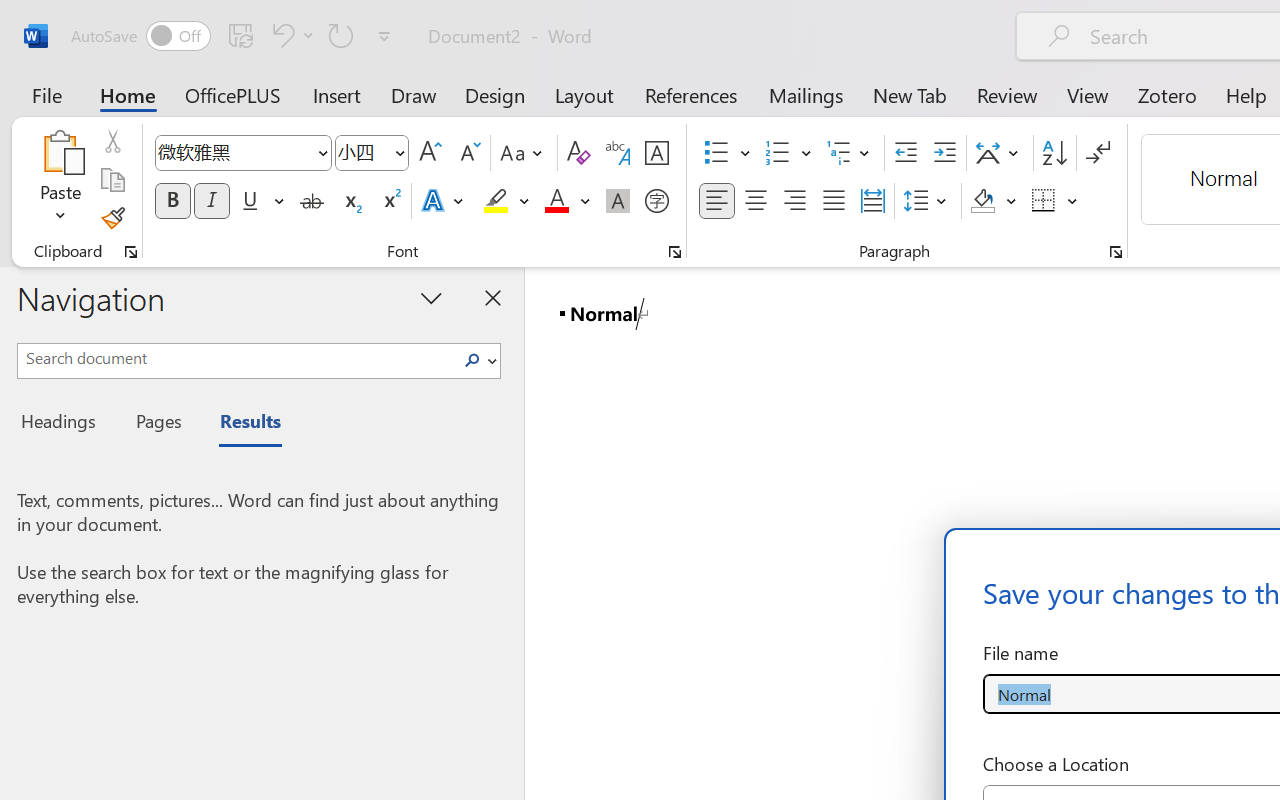  I want to click on Font, so click(234, 152).